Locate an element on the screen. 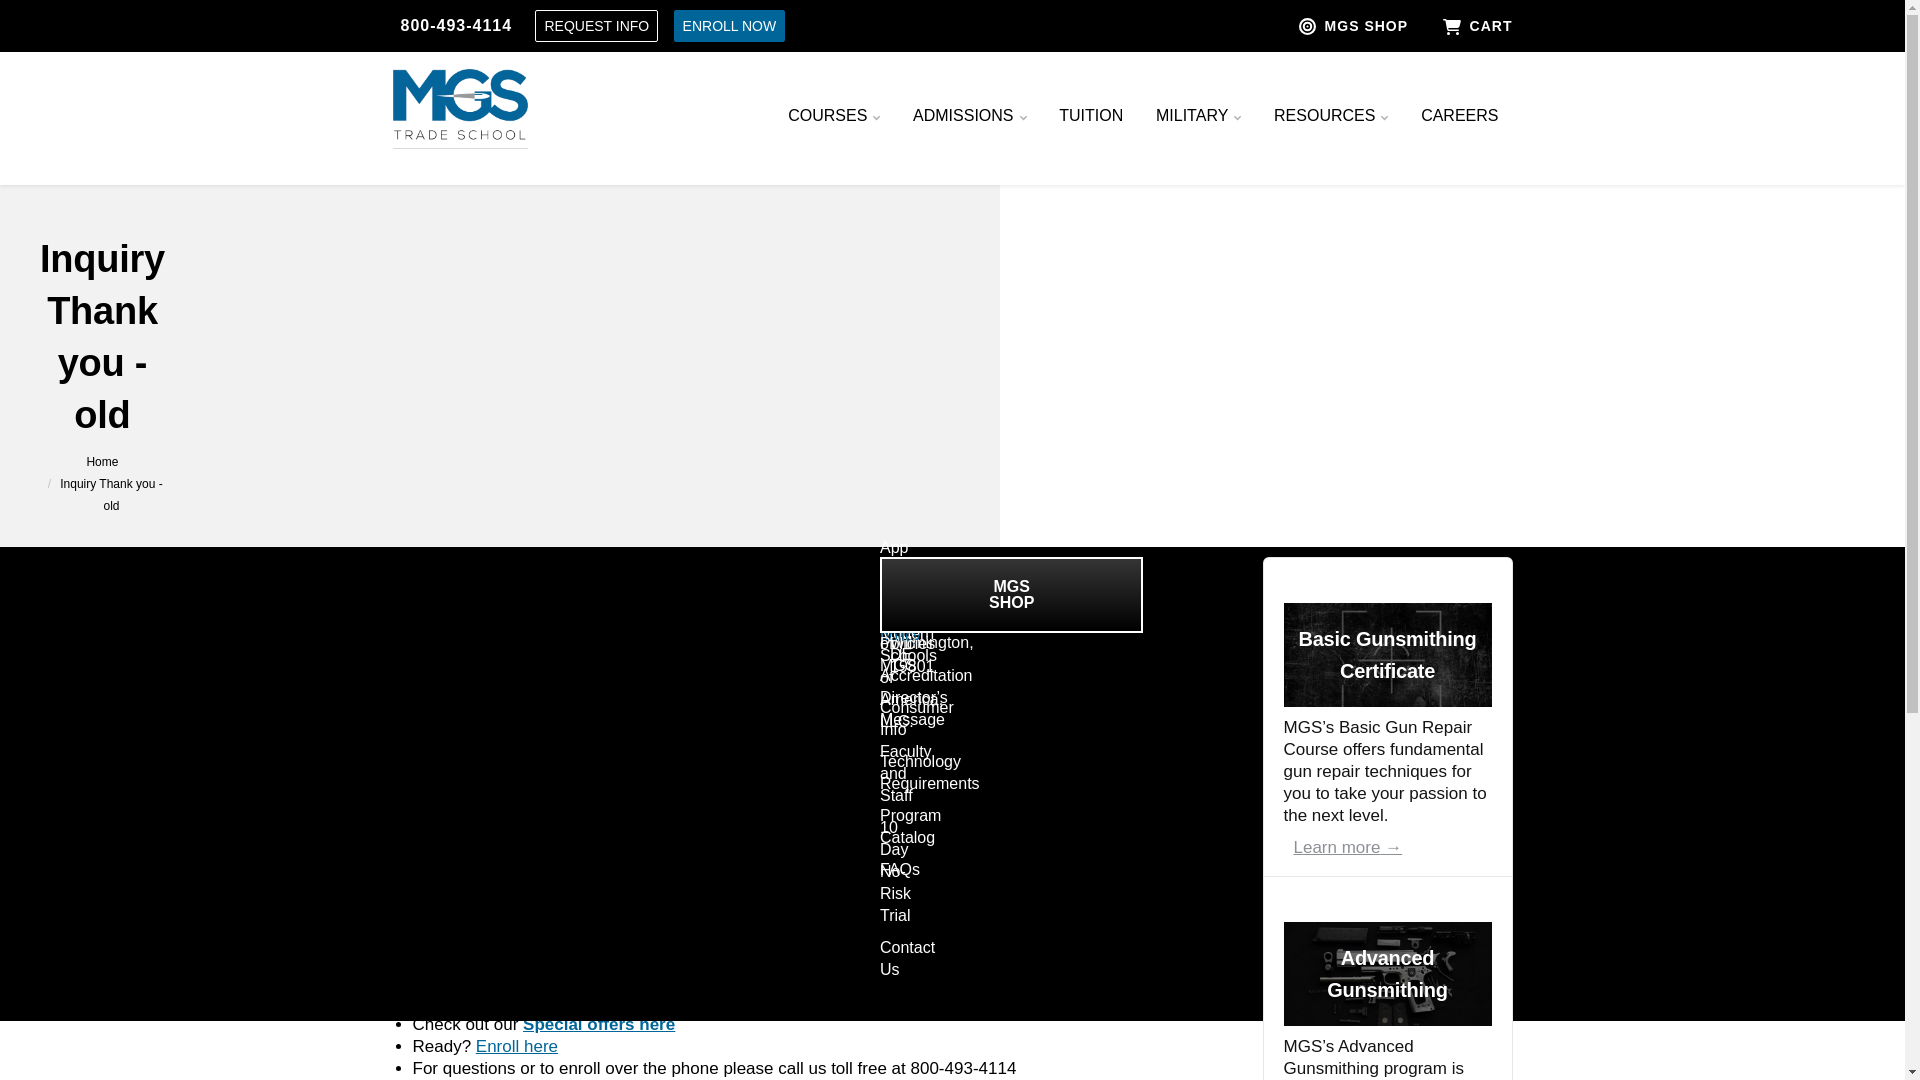 This screenshot has height=1080, width=1920. CART is located at coordinates (1467, 26).